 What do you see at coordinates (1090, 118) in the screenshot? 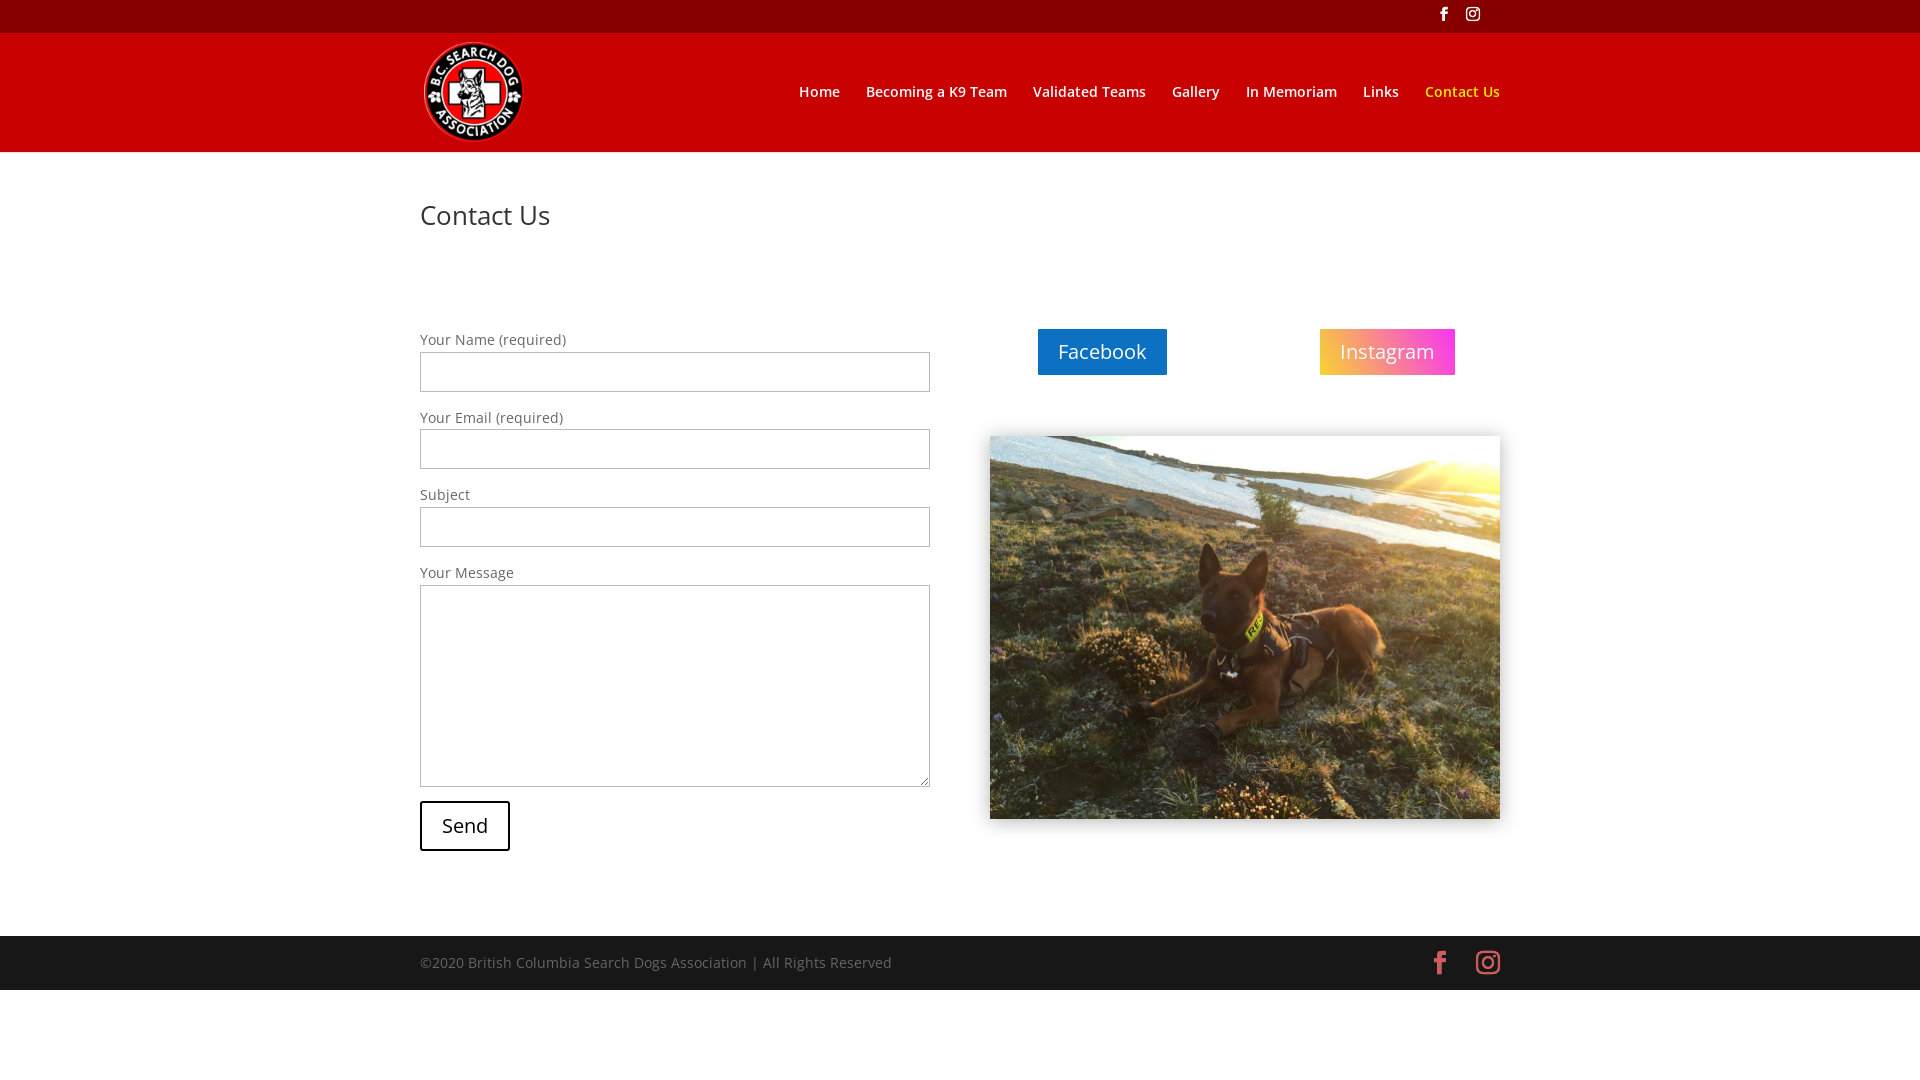
I see `Validated Teams` at bounding box center [1090, 118].